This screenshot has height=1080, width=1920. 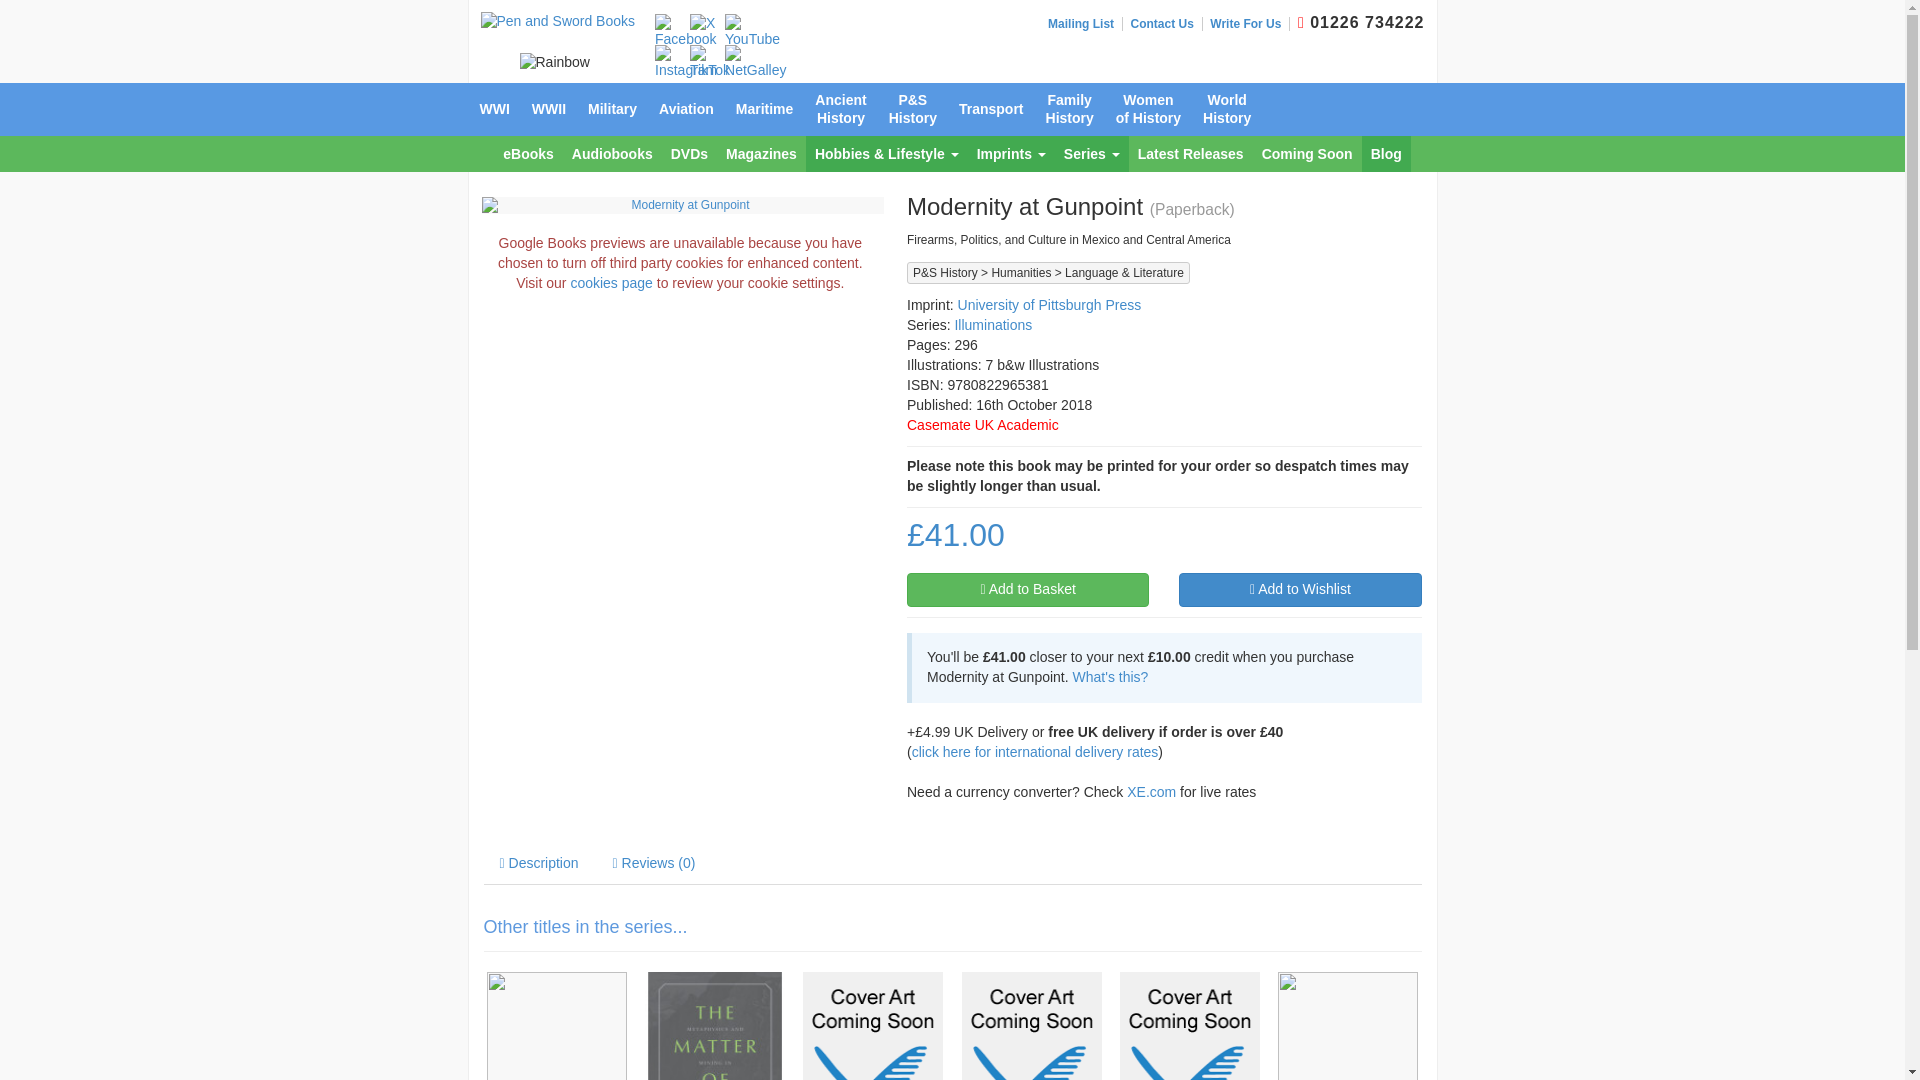 What do you see at coordinates (993, 324) in the screenshot?
I see `Illuminations` at bounding box center [993, 324].